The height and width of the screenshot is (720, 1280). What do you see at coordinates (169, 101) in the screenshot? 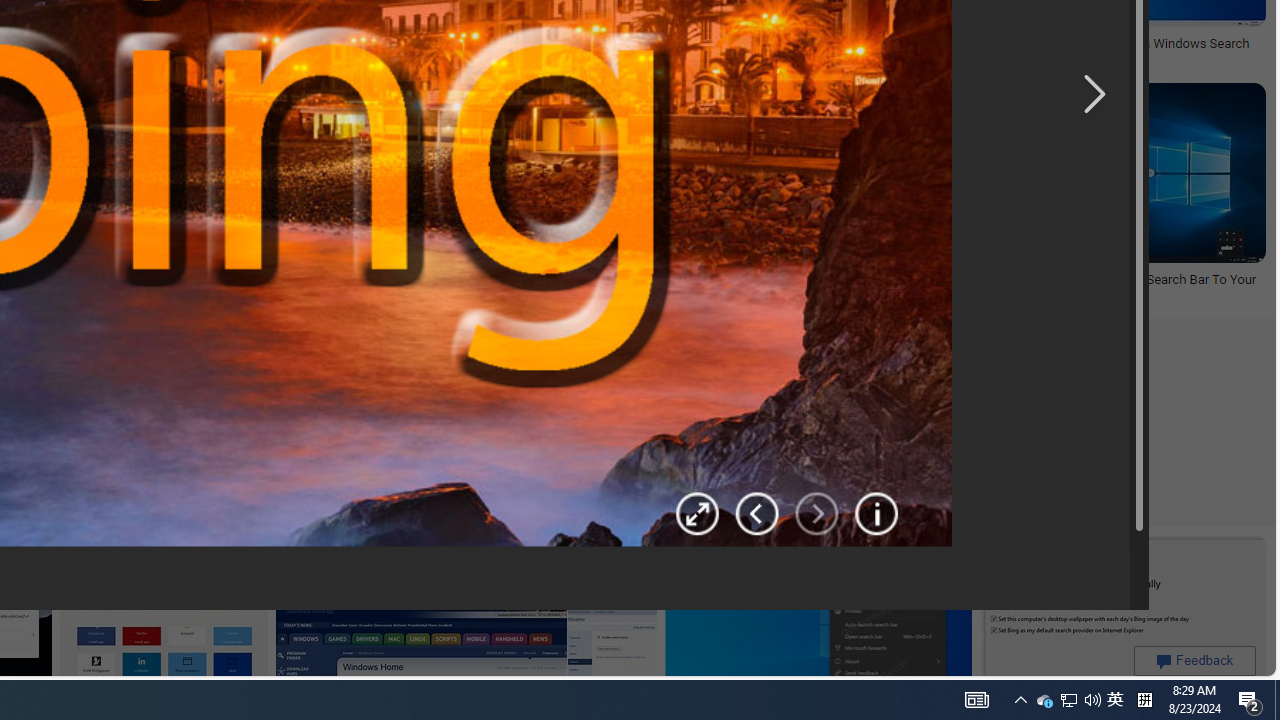
I see `2:33` at bounding box center [169, 101].